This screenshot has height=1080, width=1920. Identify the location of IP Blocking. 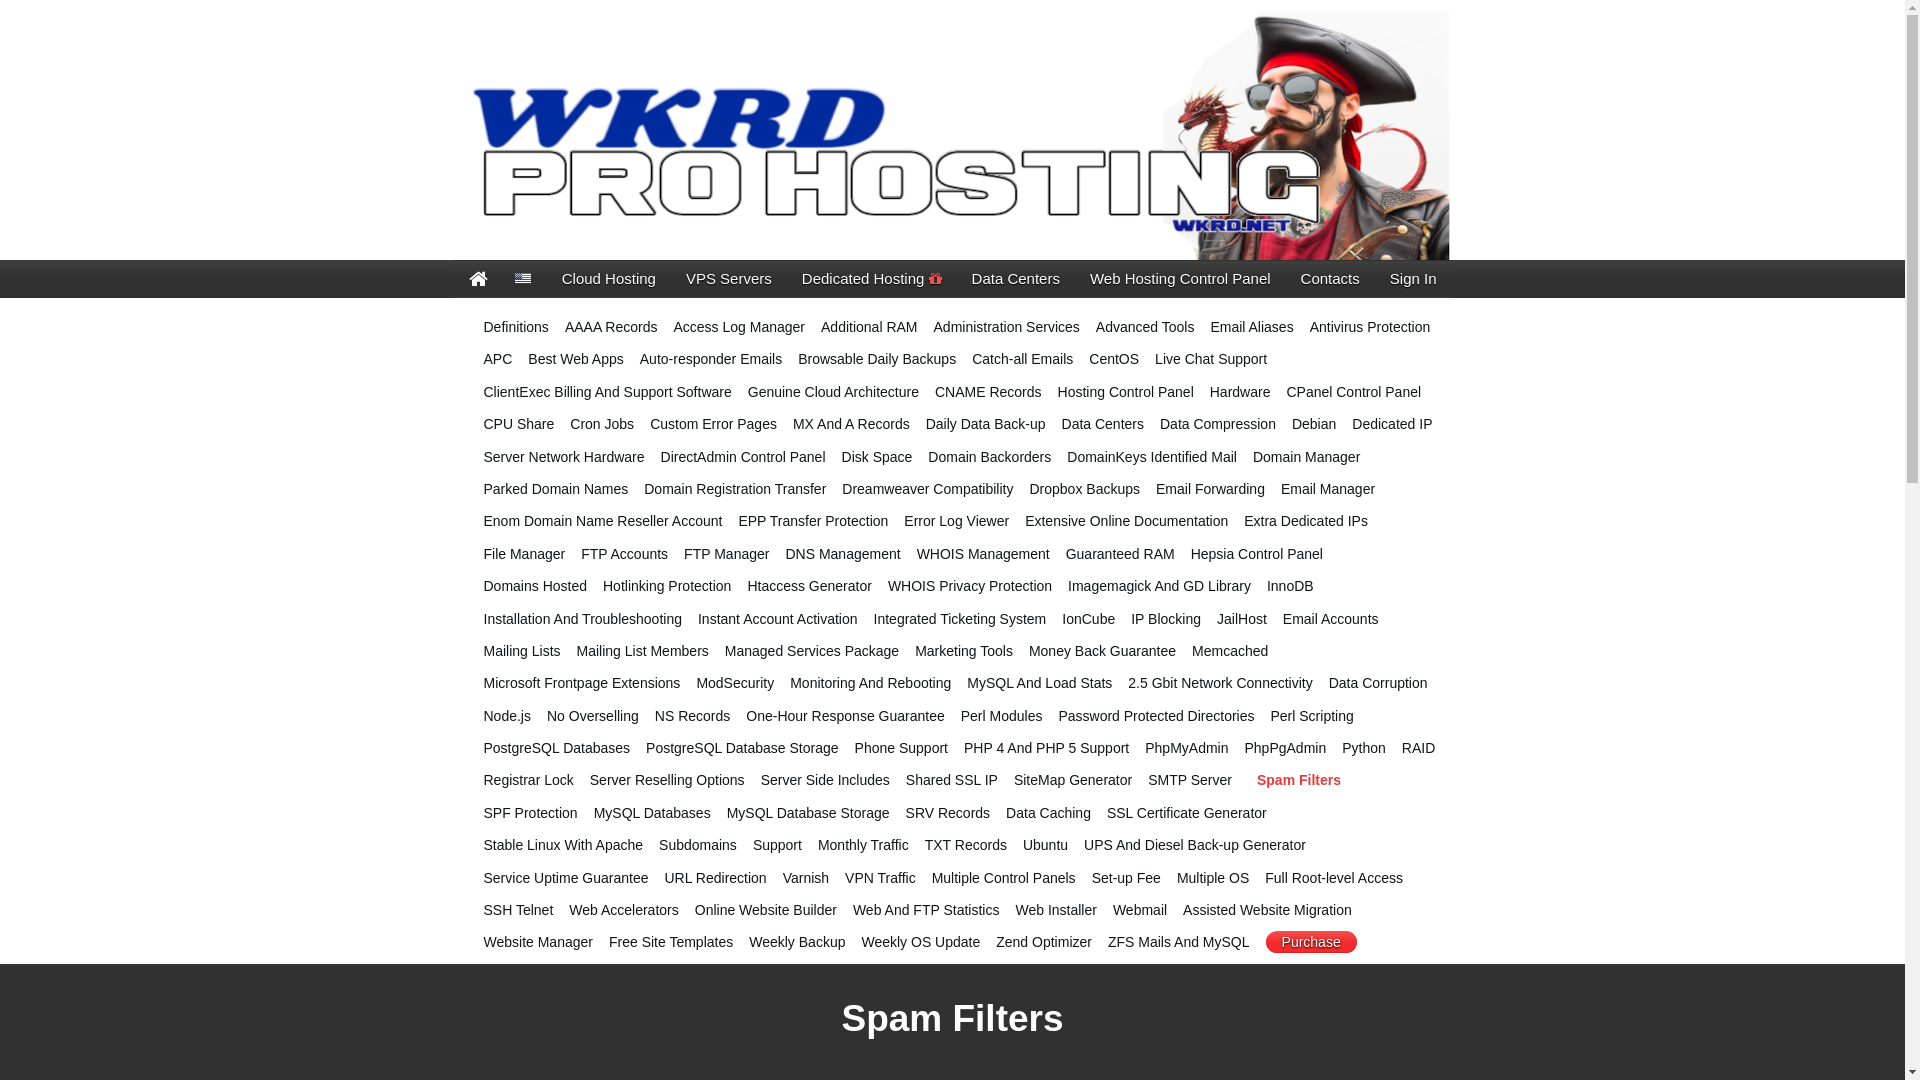
(1166, 619).